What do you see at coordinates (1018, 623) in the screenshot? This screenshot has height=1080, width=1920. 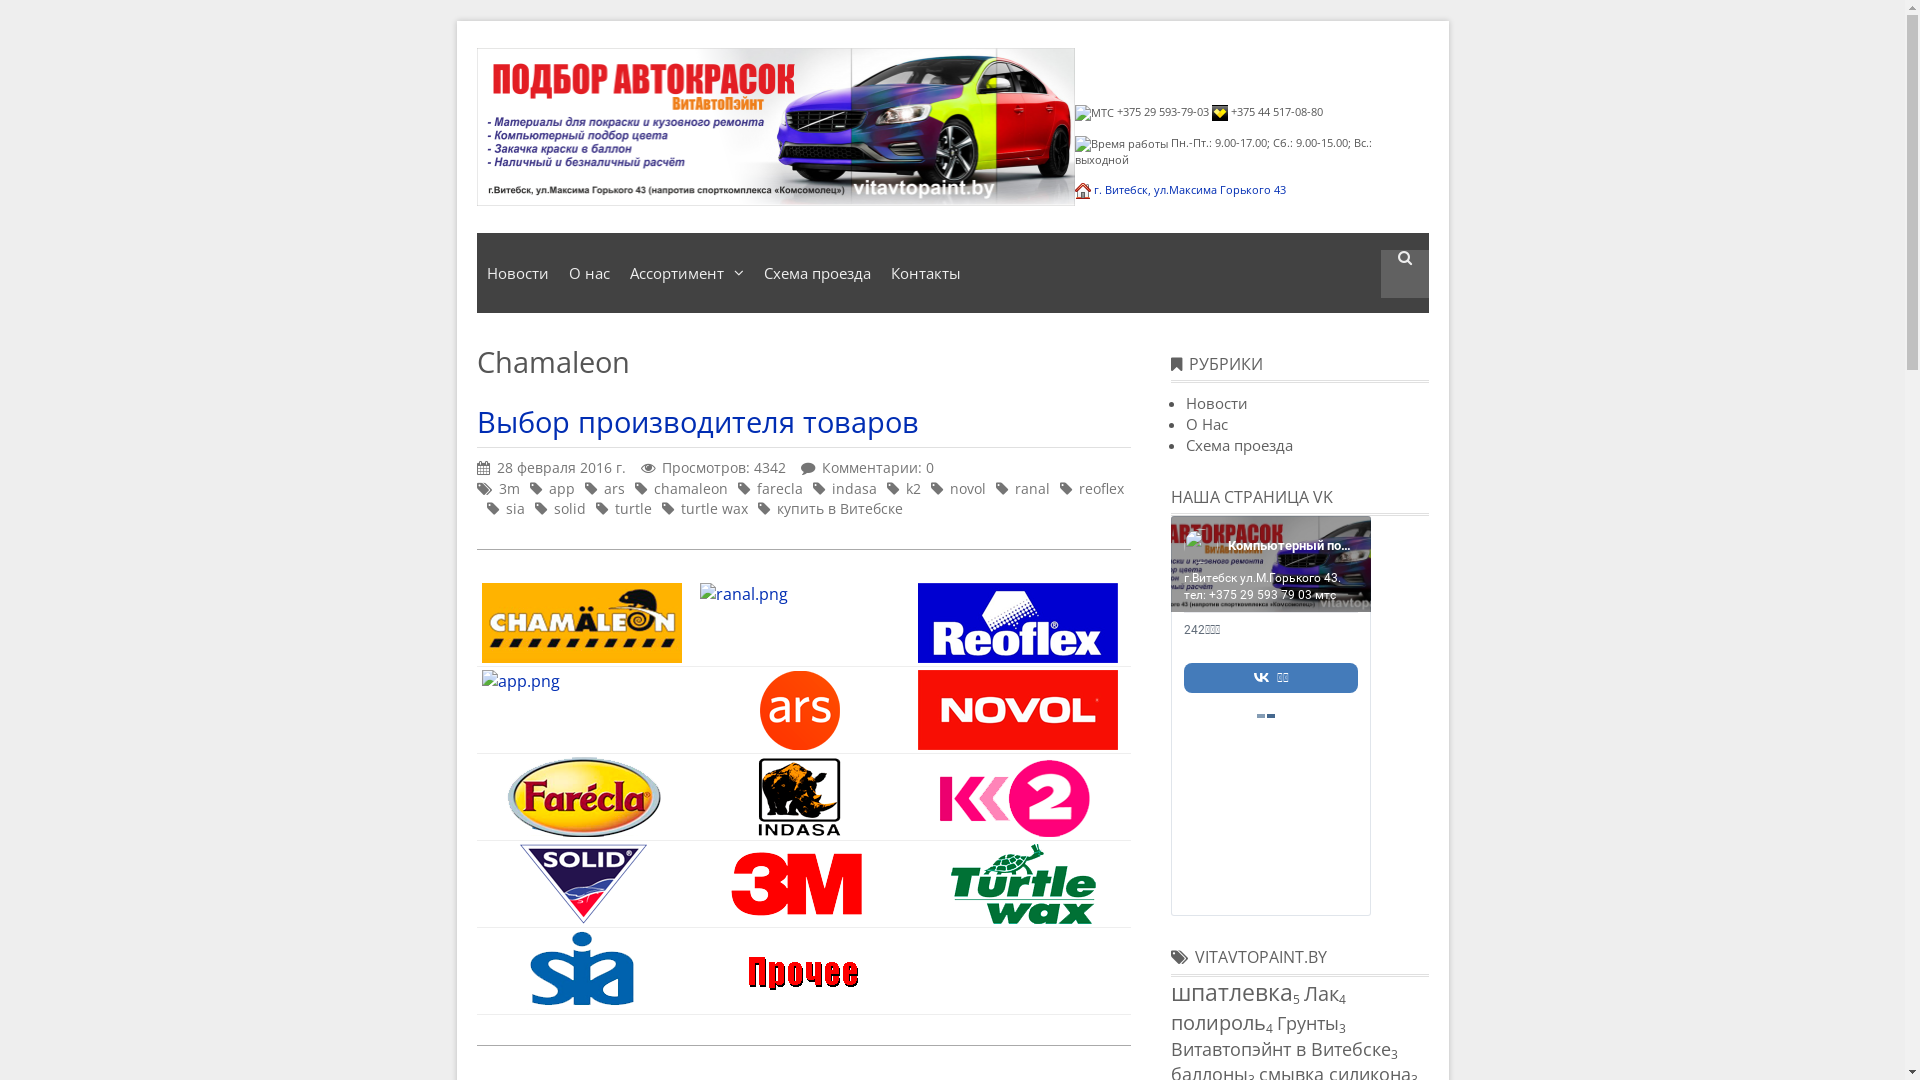 I see `reoflex.png` at bounding box center [1018, 623].